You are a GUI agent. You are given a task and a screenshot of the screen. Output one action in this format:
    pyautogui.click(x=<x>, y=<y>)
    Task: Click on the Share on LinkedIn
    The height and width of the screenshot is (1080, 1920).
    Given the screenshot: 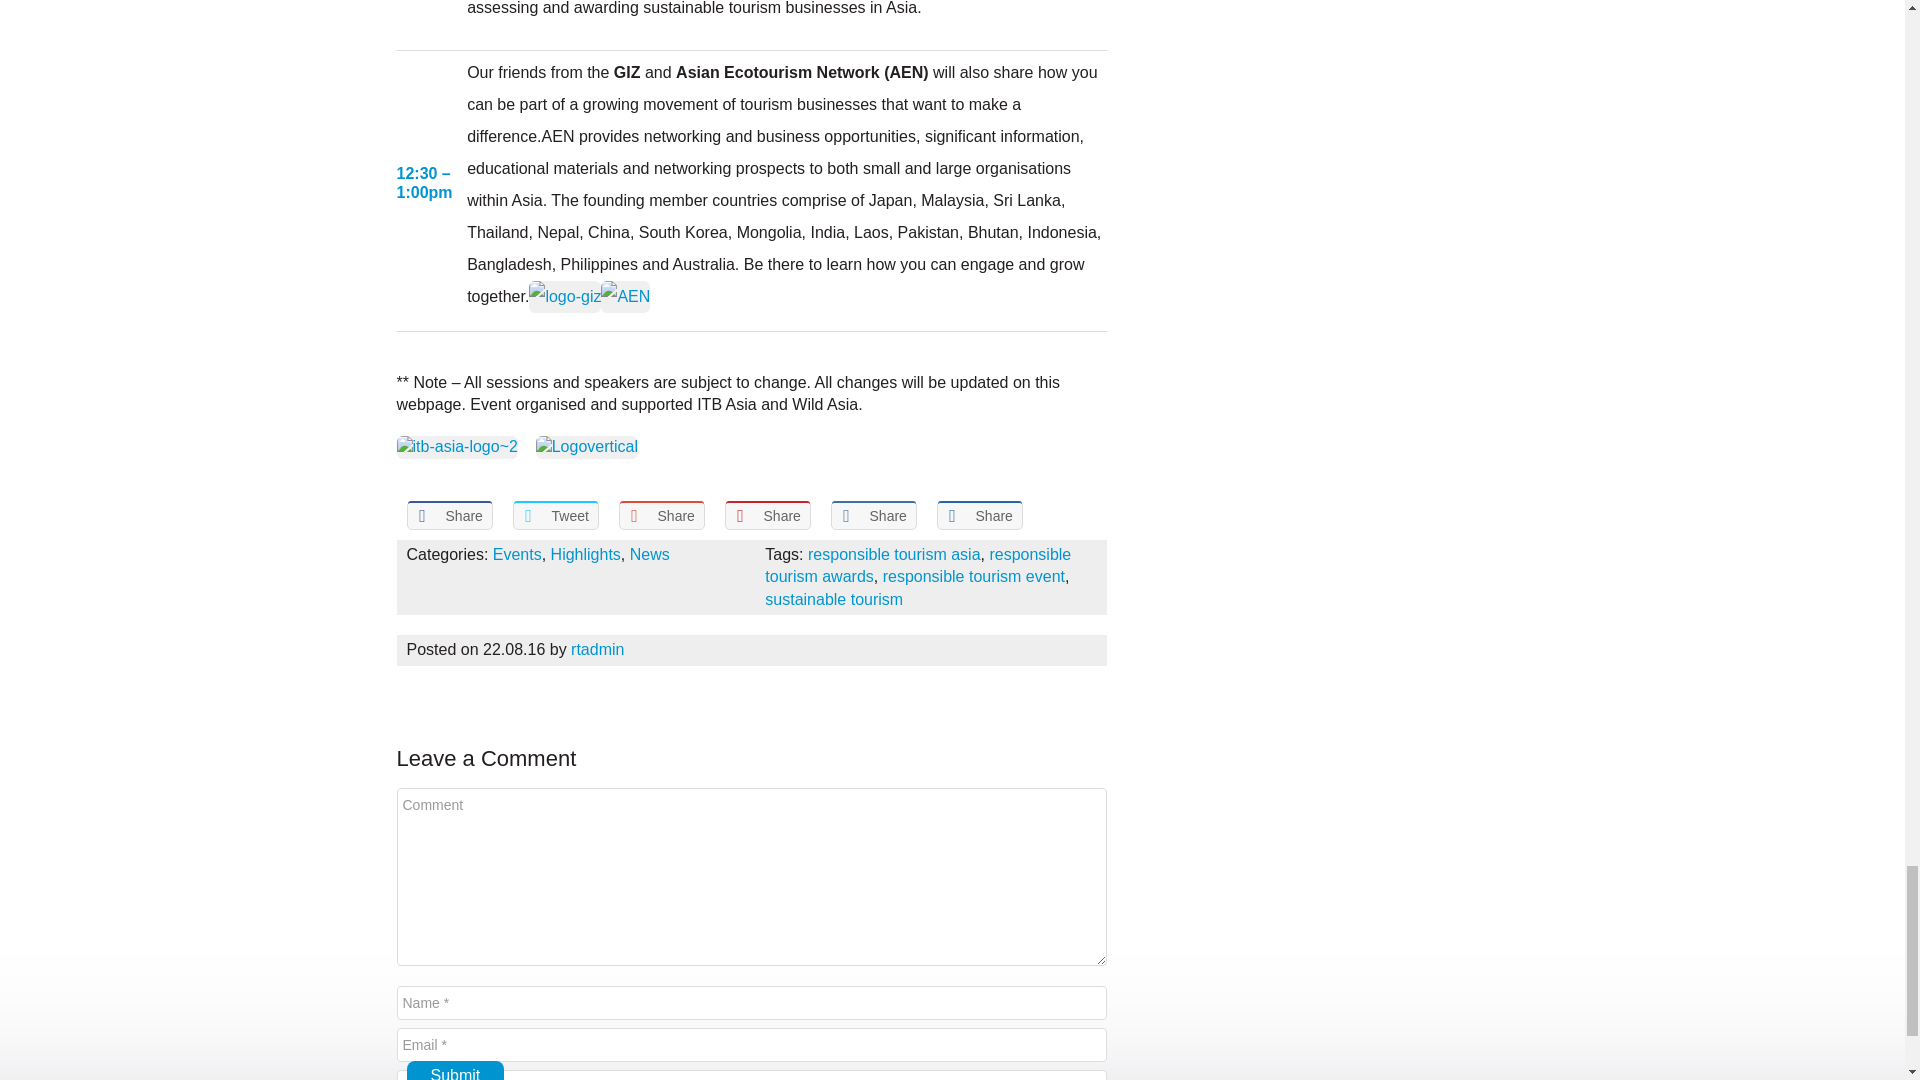 What is the action you would take?
    pyautogui.click(x=872, y=516)
    